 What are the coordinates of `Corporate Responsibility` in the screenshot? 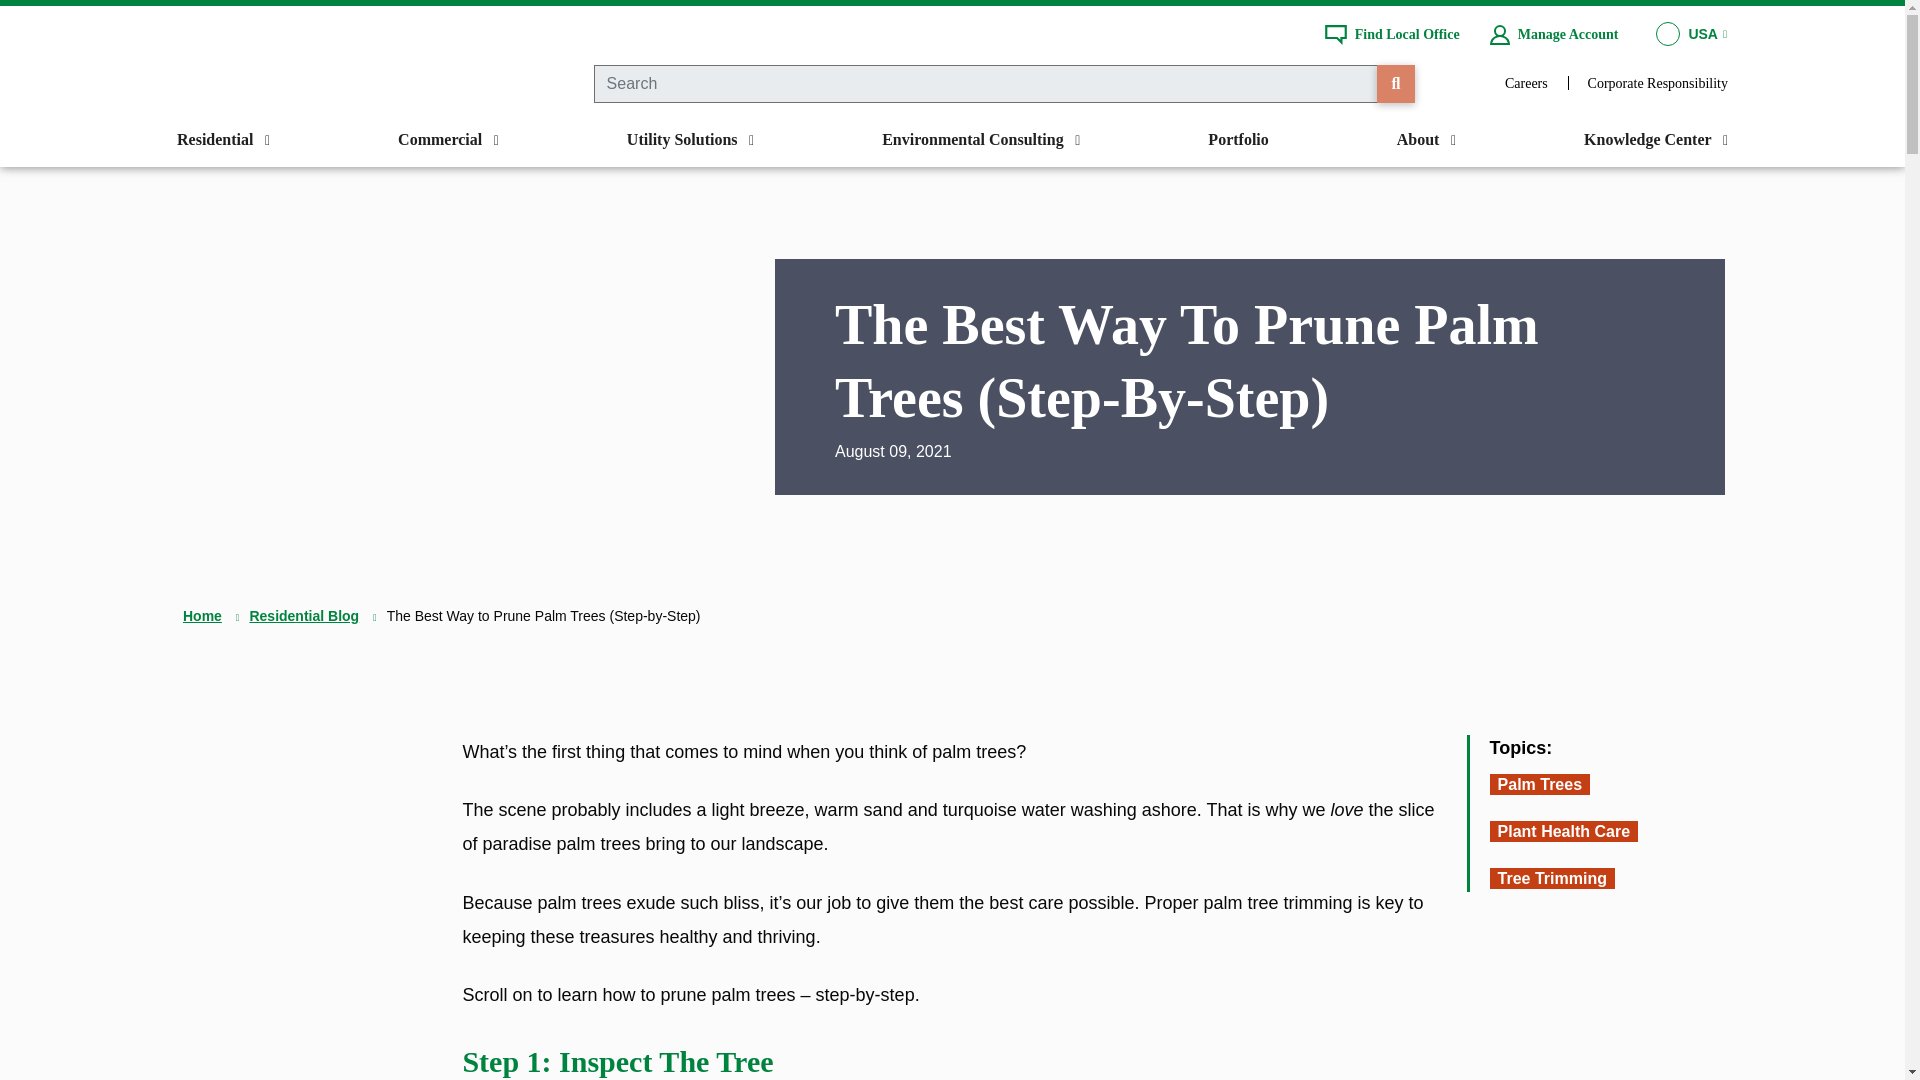 It's located at (1658, 82).